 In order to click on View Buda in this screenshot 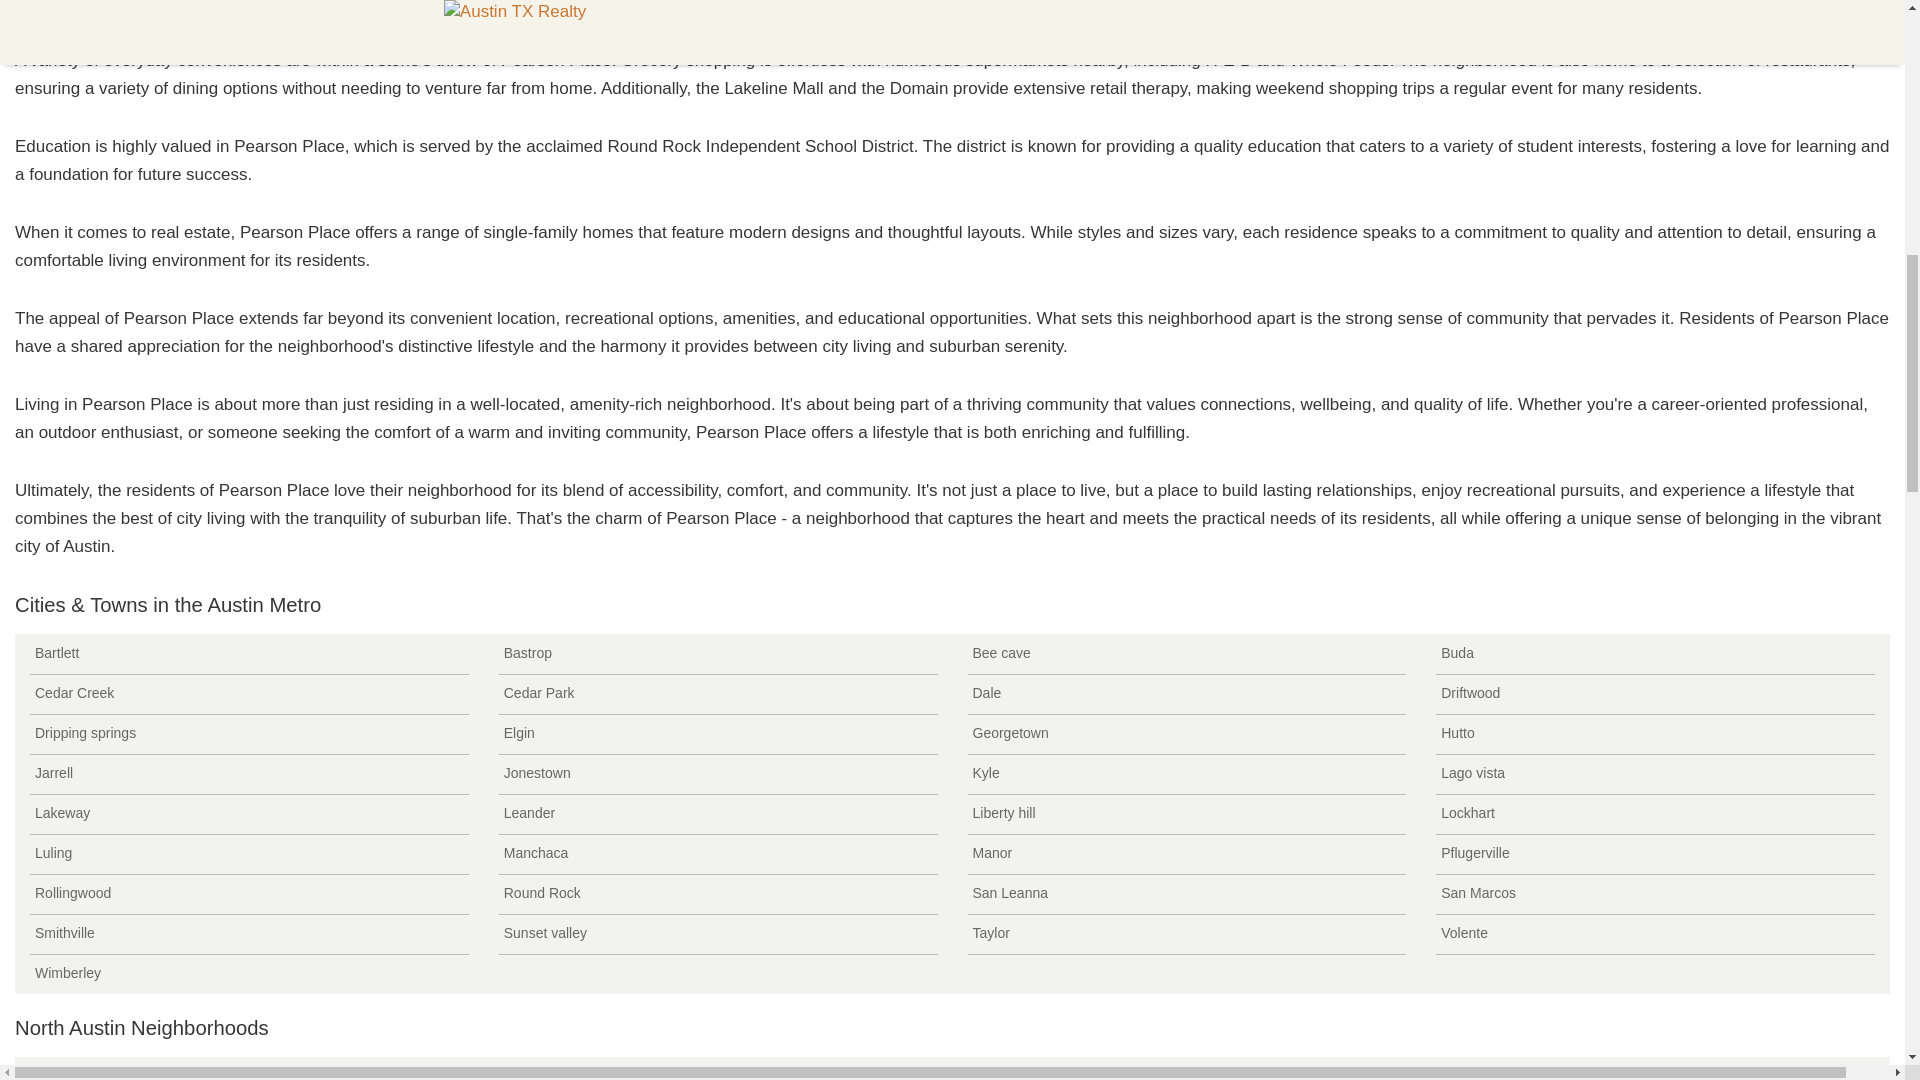, I will do `click(1656, 654)`.